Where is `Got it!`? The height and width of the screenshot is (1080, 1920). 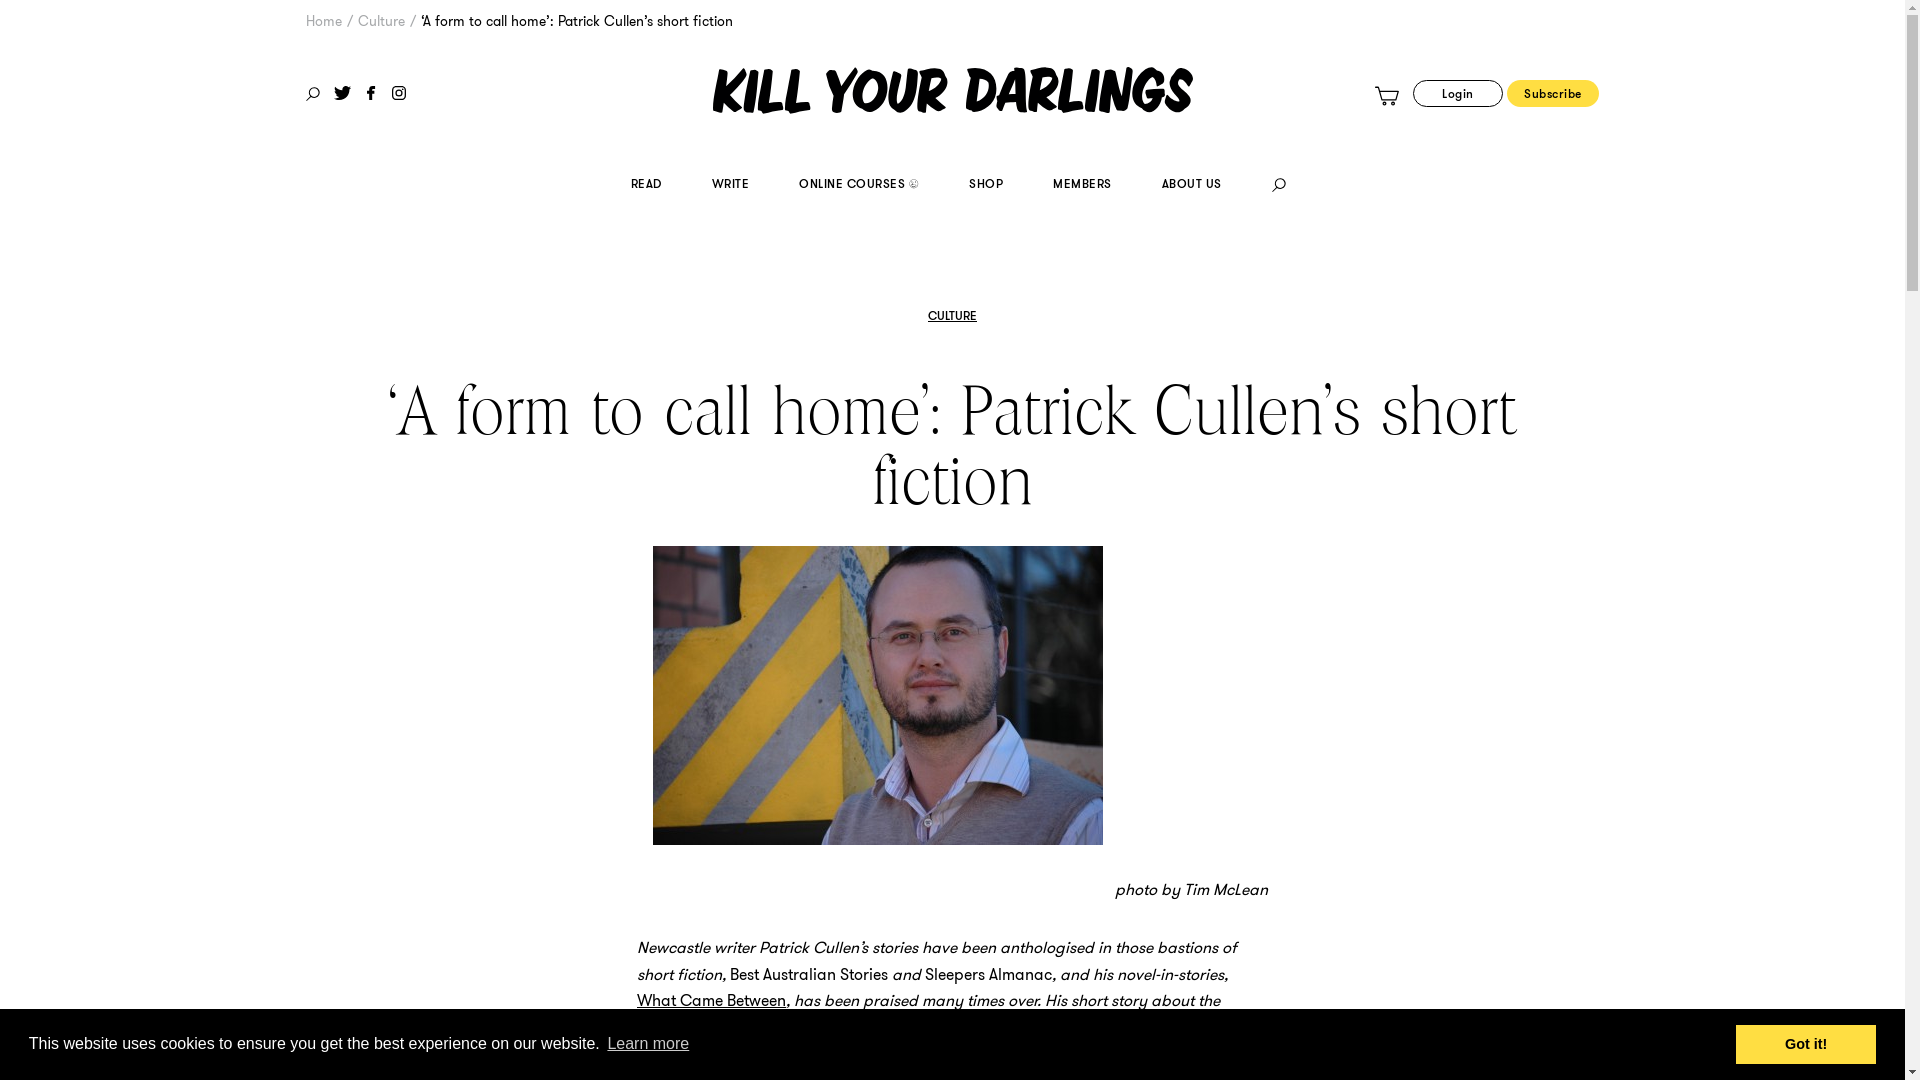 Got it! is located at coordinates (1806, 1044).